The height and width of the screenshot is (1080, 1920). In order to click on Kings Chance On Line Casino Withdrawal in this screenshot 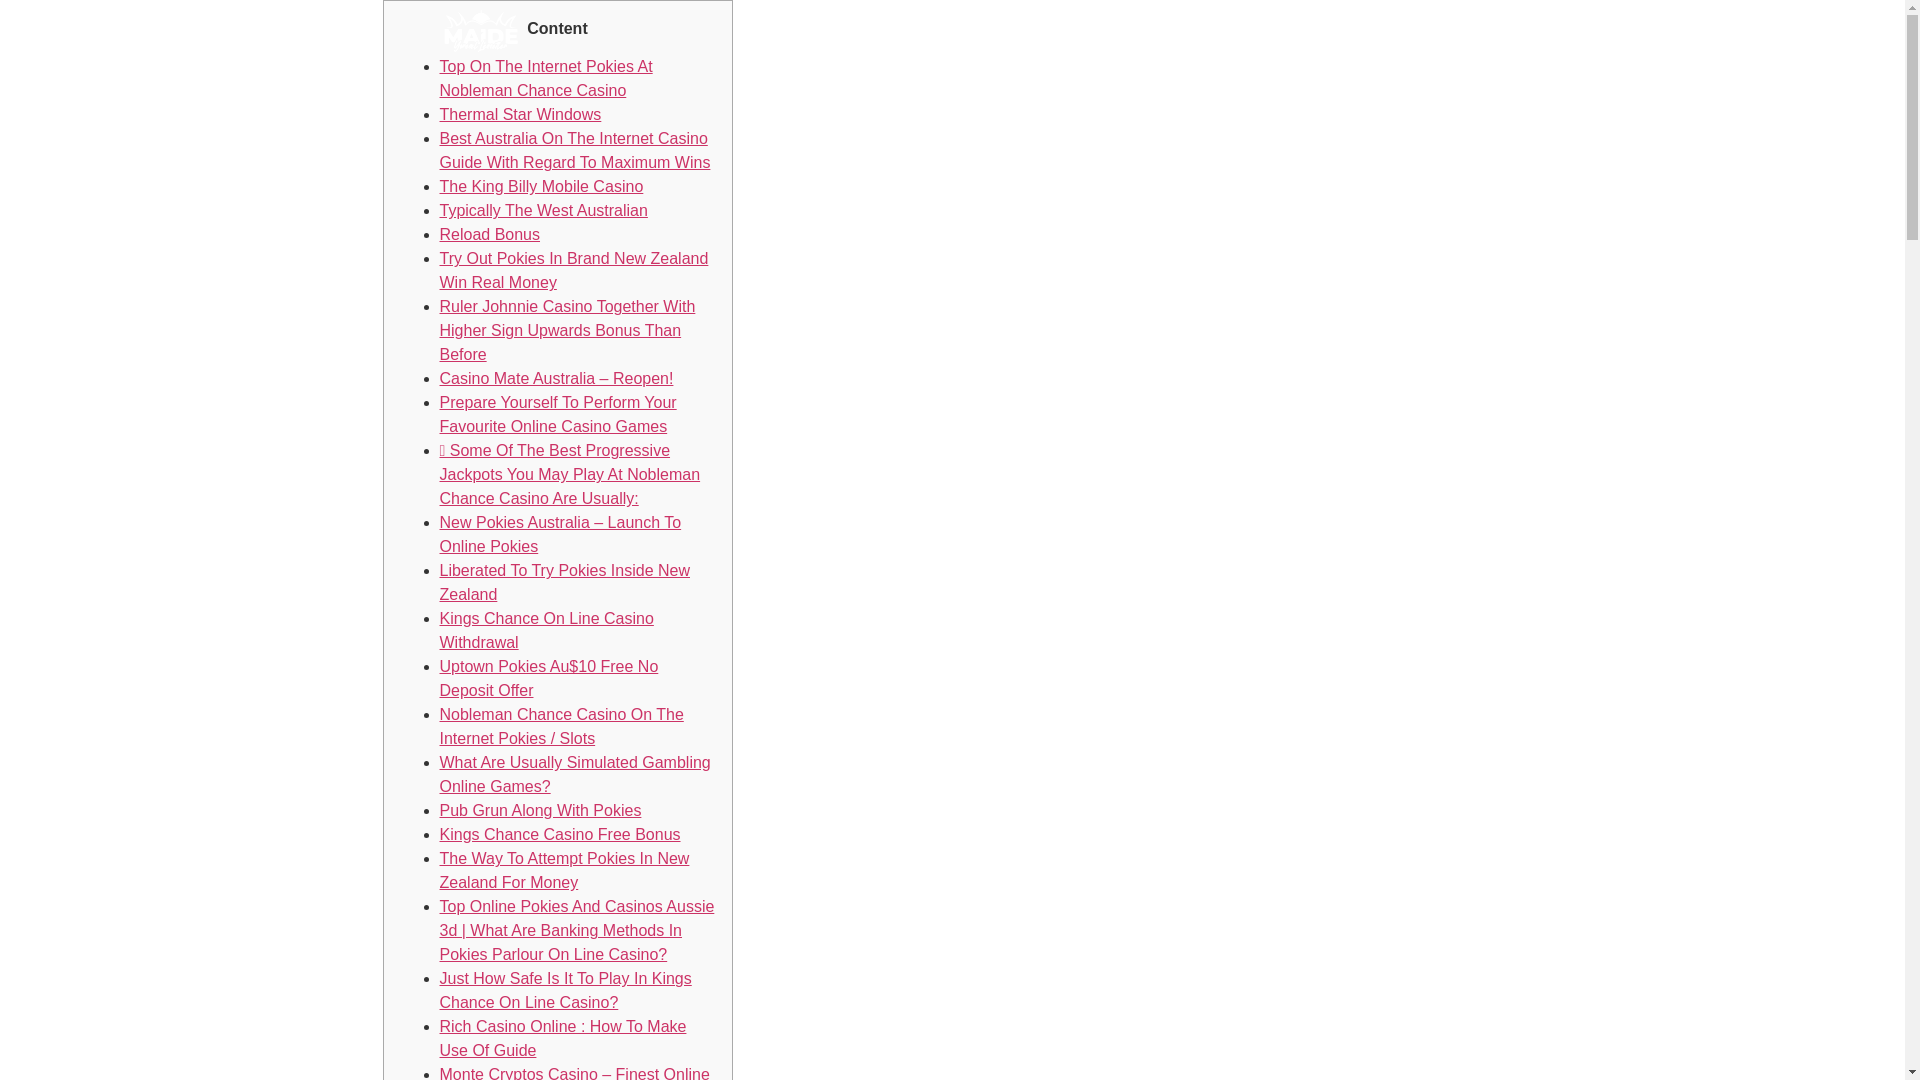, I will do `click(546, 630)`.